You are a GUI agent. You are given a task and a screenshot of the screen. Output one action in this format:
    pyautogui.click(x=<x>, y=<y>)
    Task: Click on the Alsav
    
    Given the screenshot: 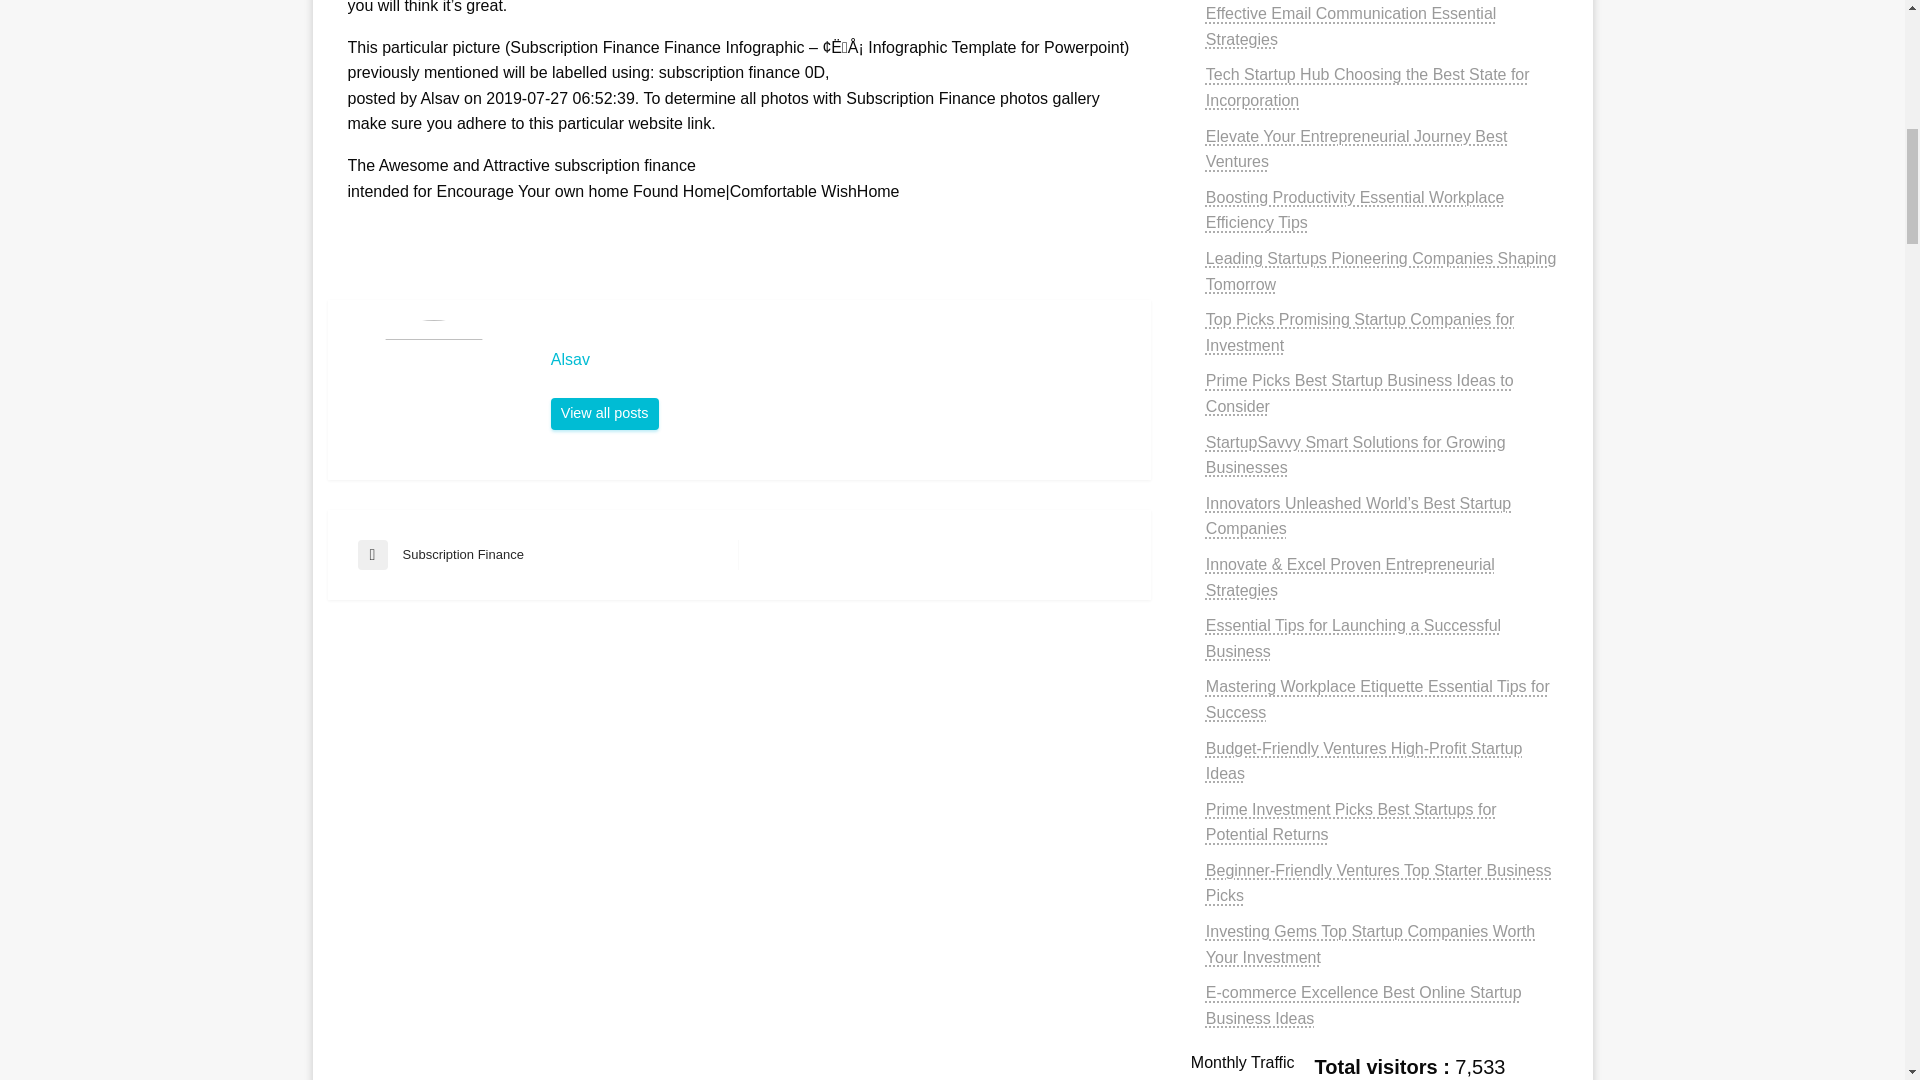 What is the action you would take?
    pyautogui.click(x=840, y=360)
    